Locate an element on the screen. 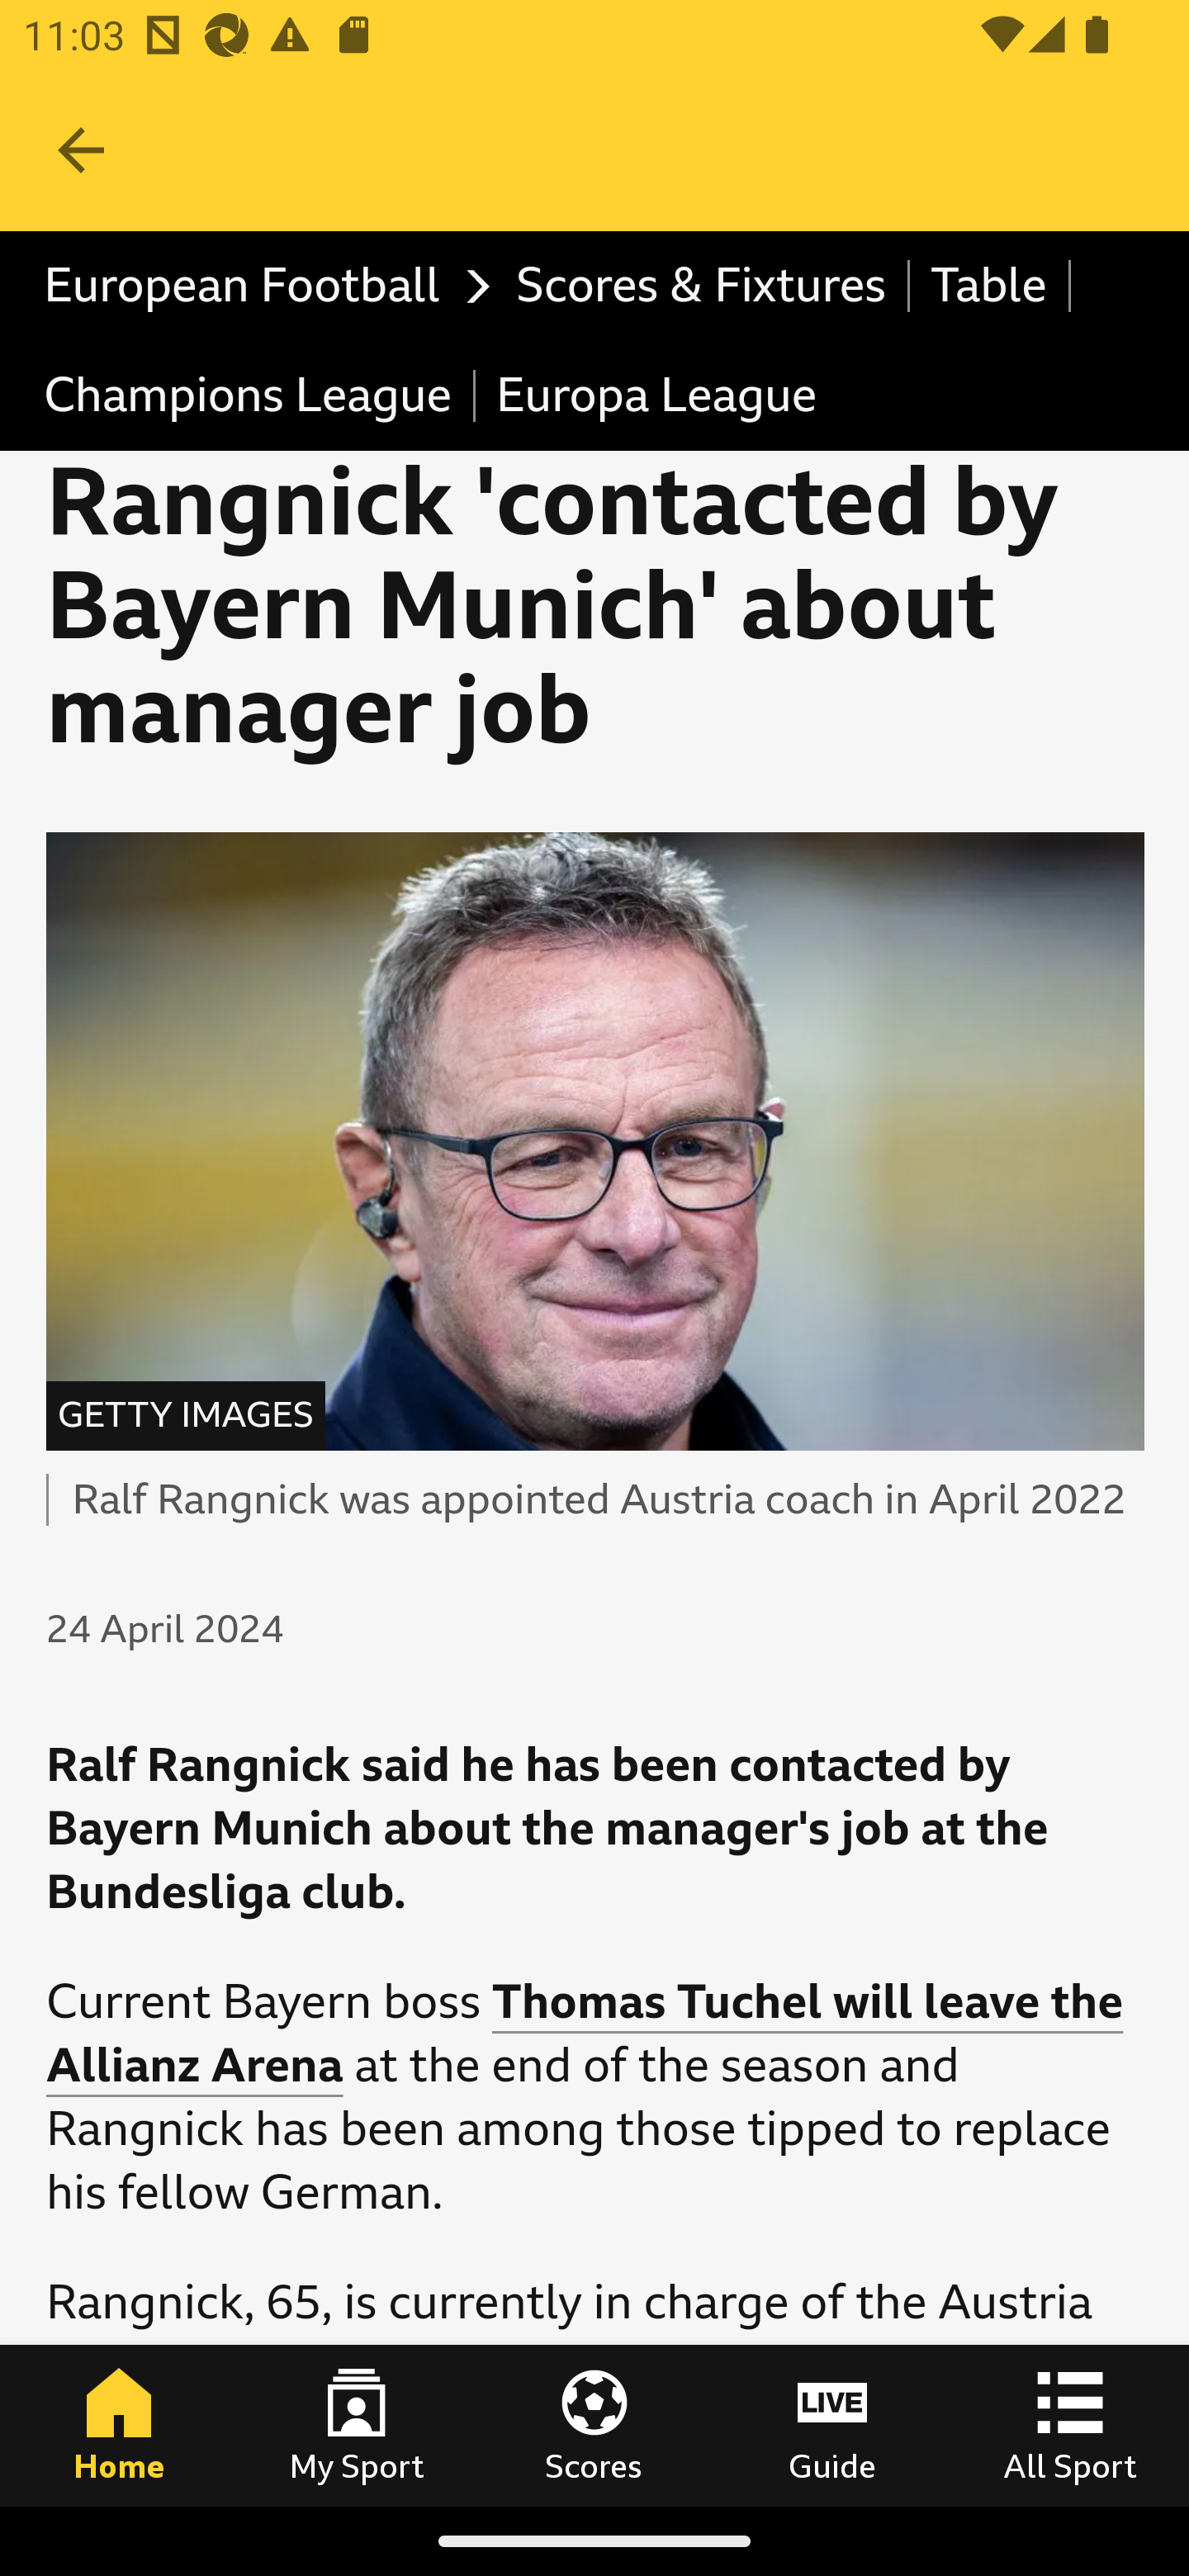 The height and width of the screenshot is (2576, 1189). Scores is located at coordinates (594, 2425).